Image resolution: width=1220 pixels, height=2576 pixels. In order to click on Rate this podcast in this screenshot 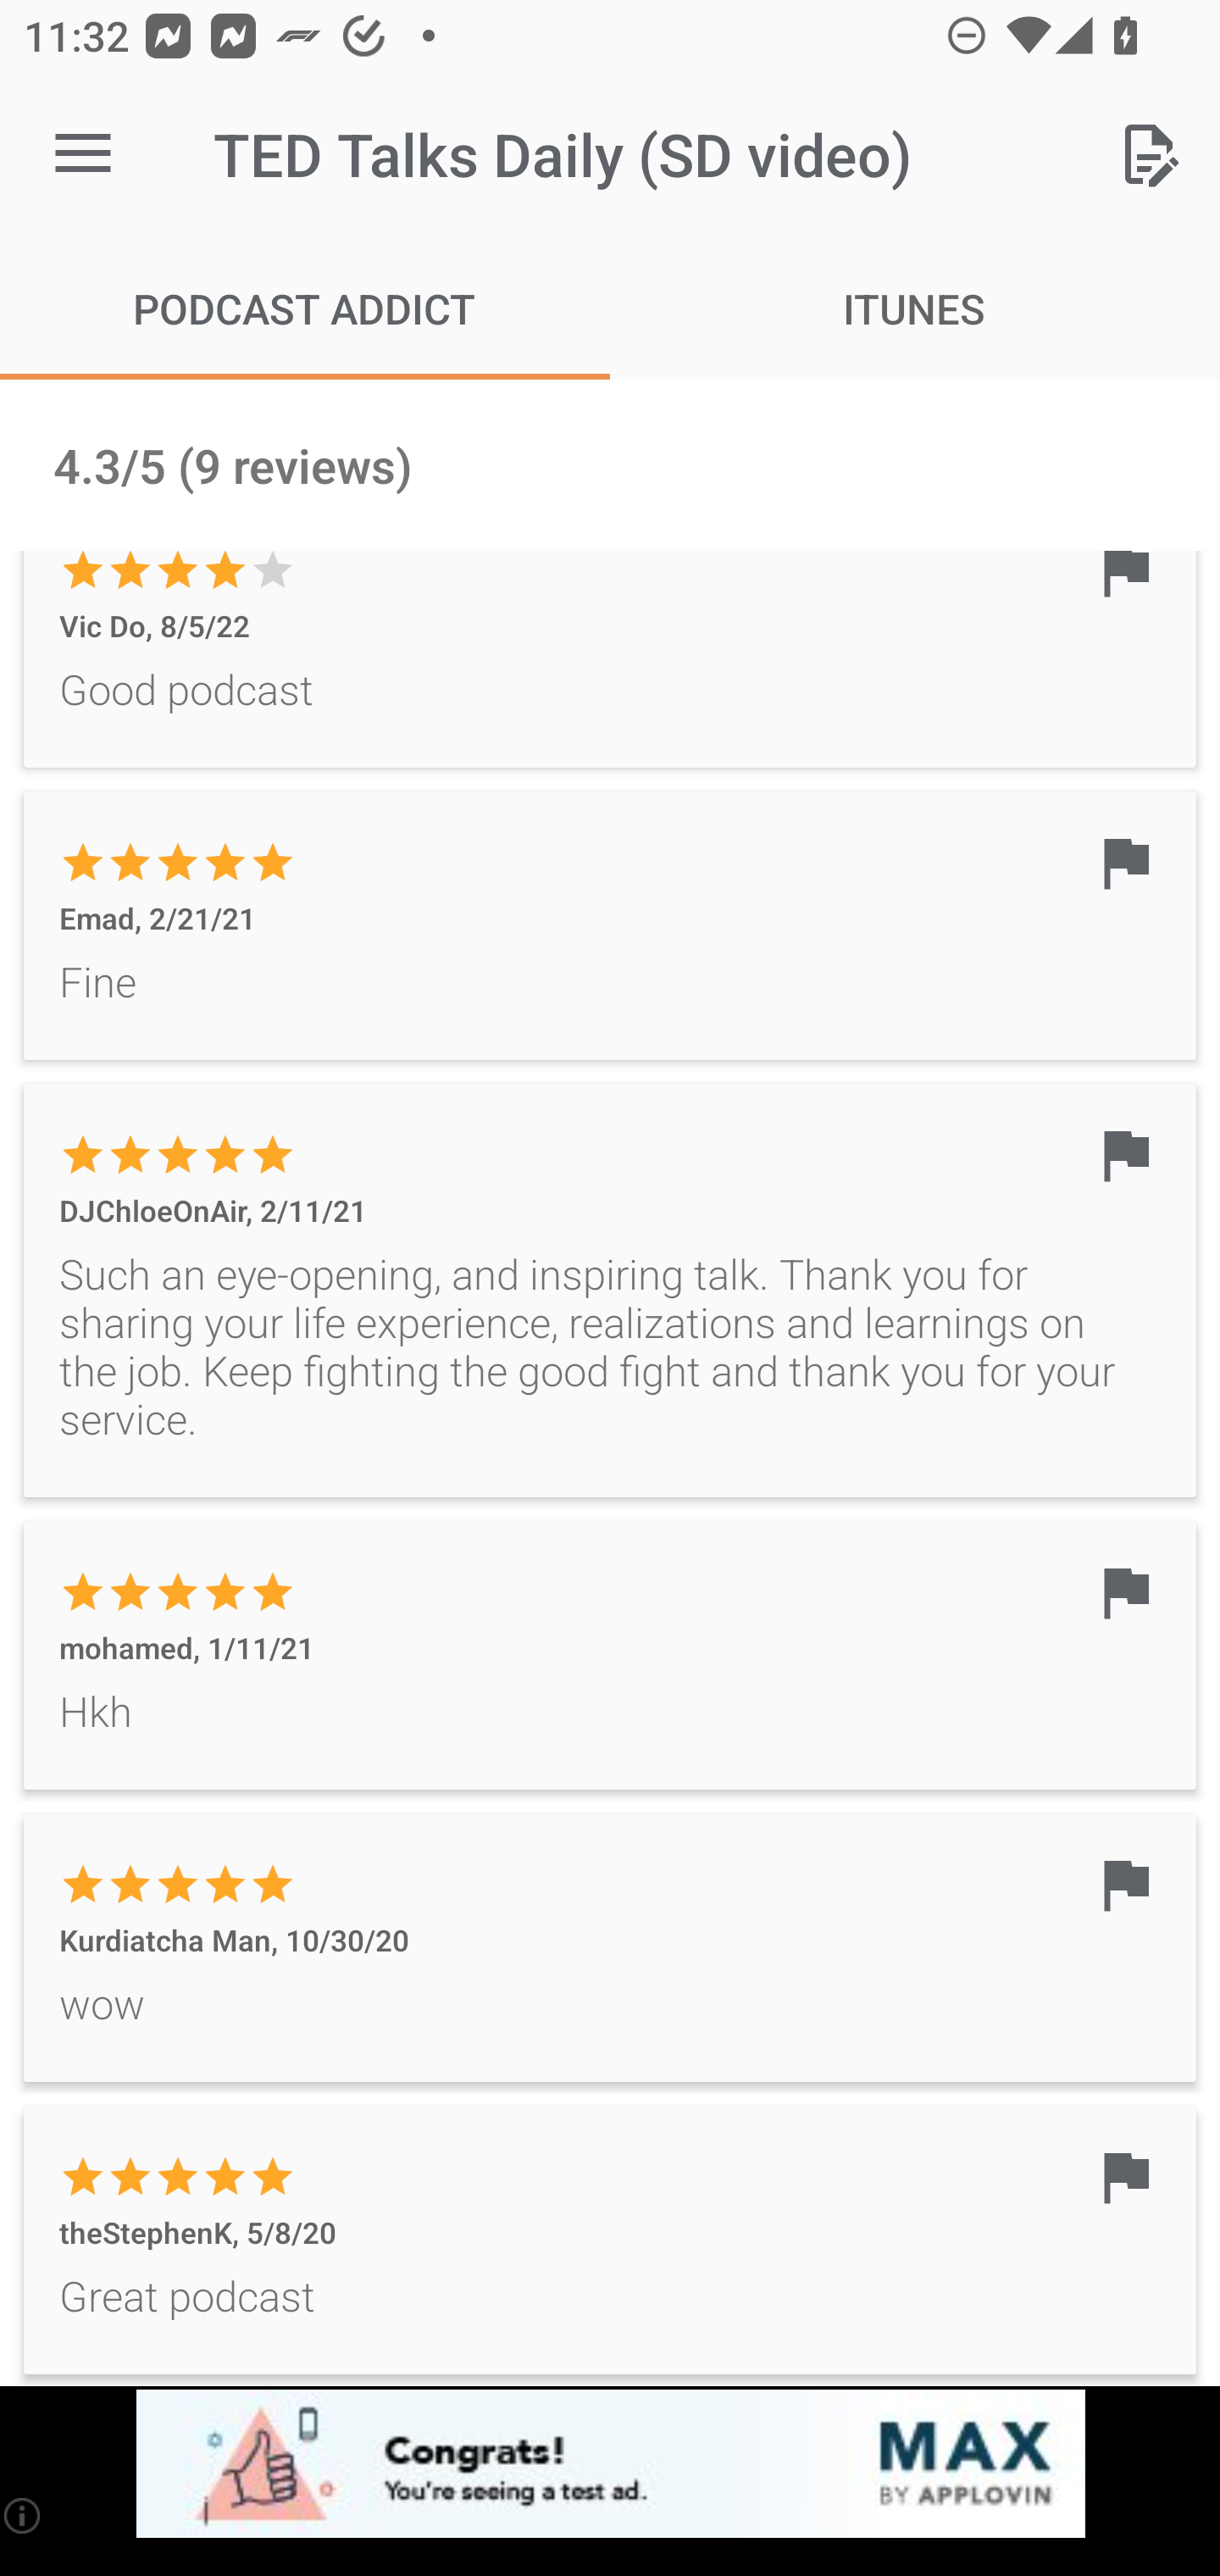, I will do `click(1149, 154)`.